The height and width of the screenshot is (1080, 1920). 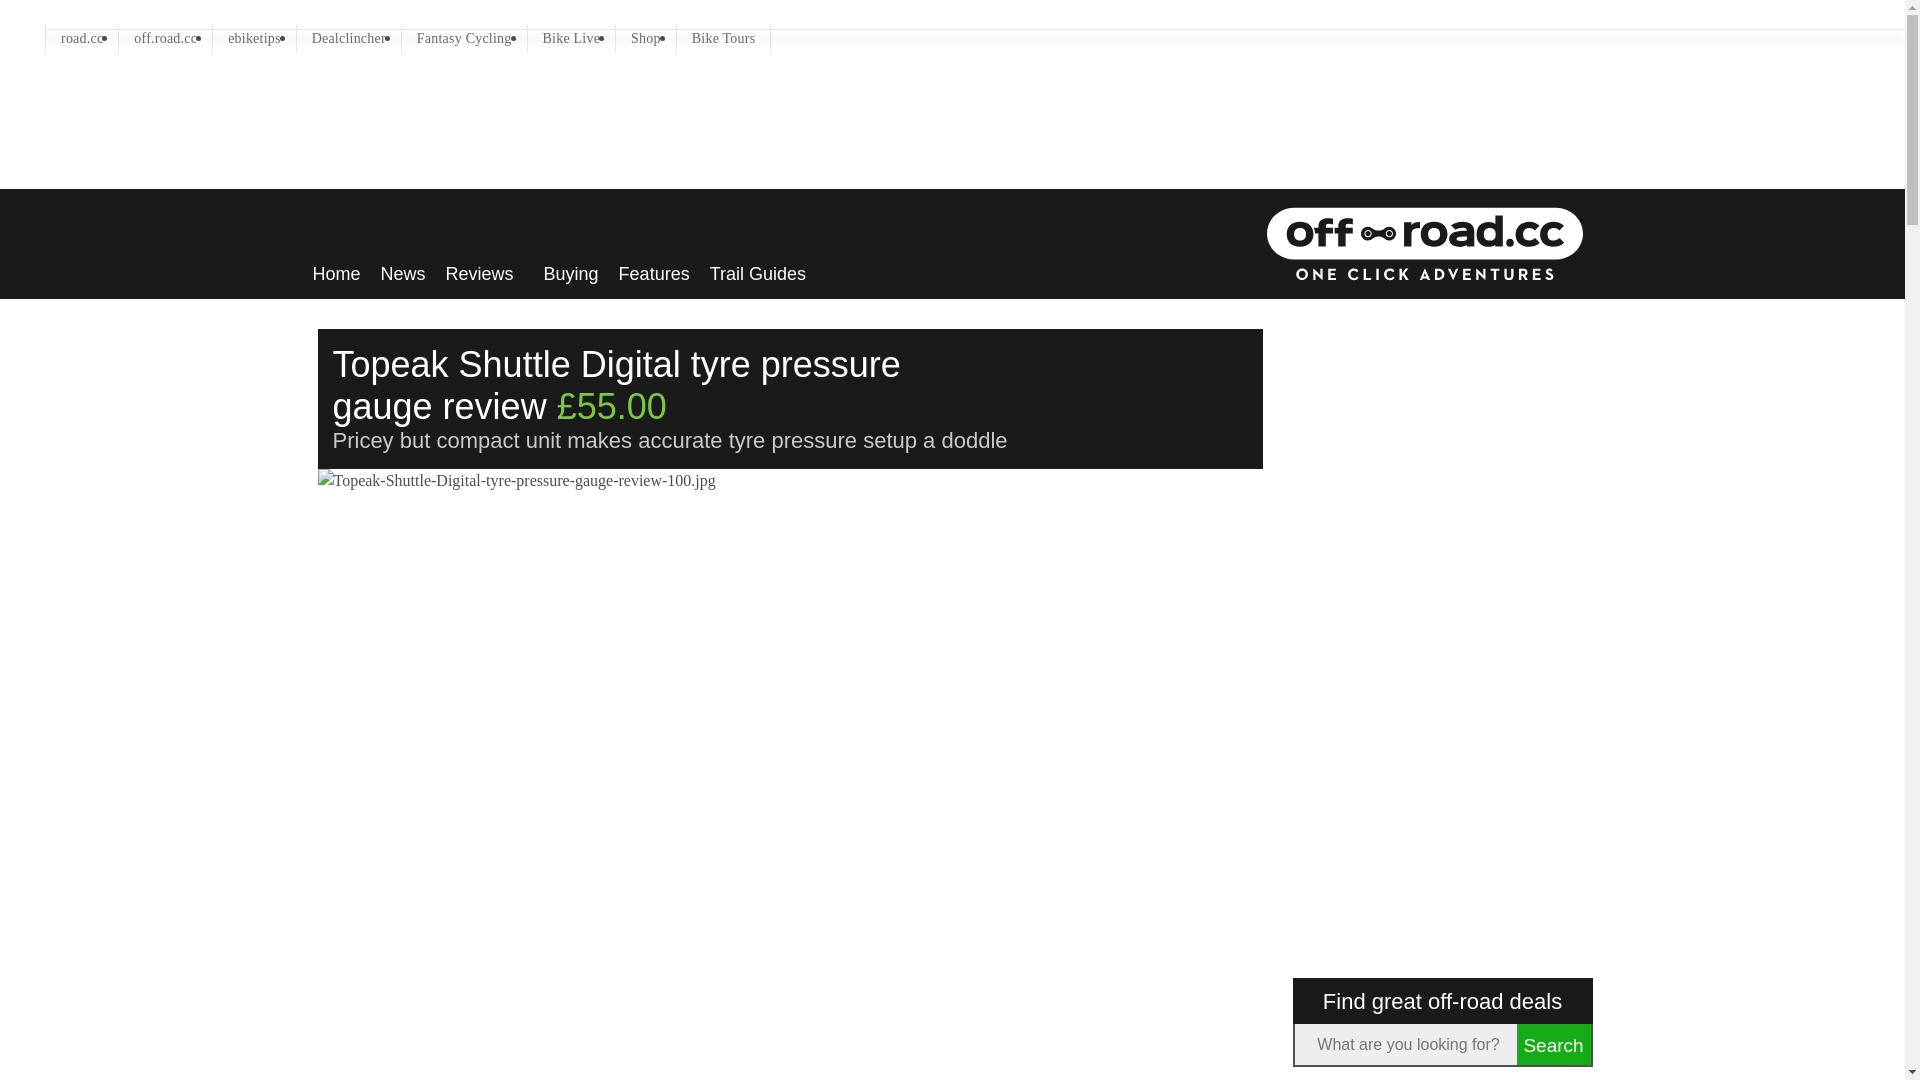 What do you see at coordinates (724, 37) in the screenshot?
I see `Bike Tours` at bounding box center [724, 37].